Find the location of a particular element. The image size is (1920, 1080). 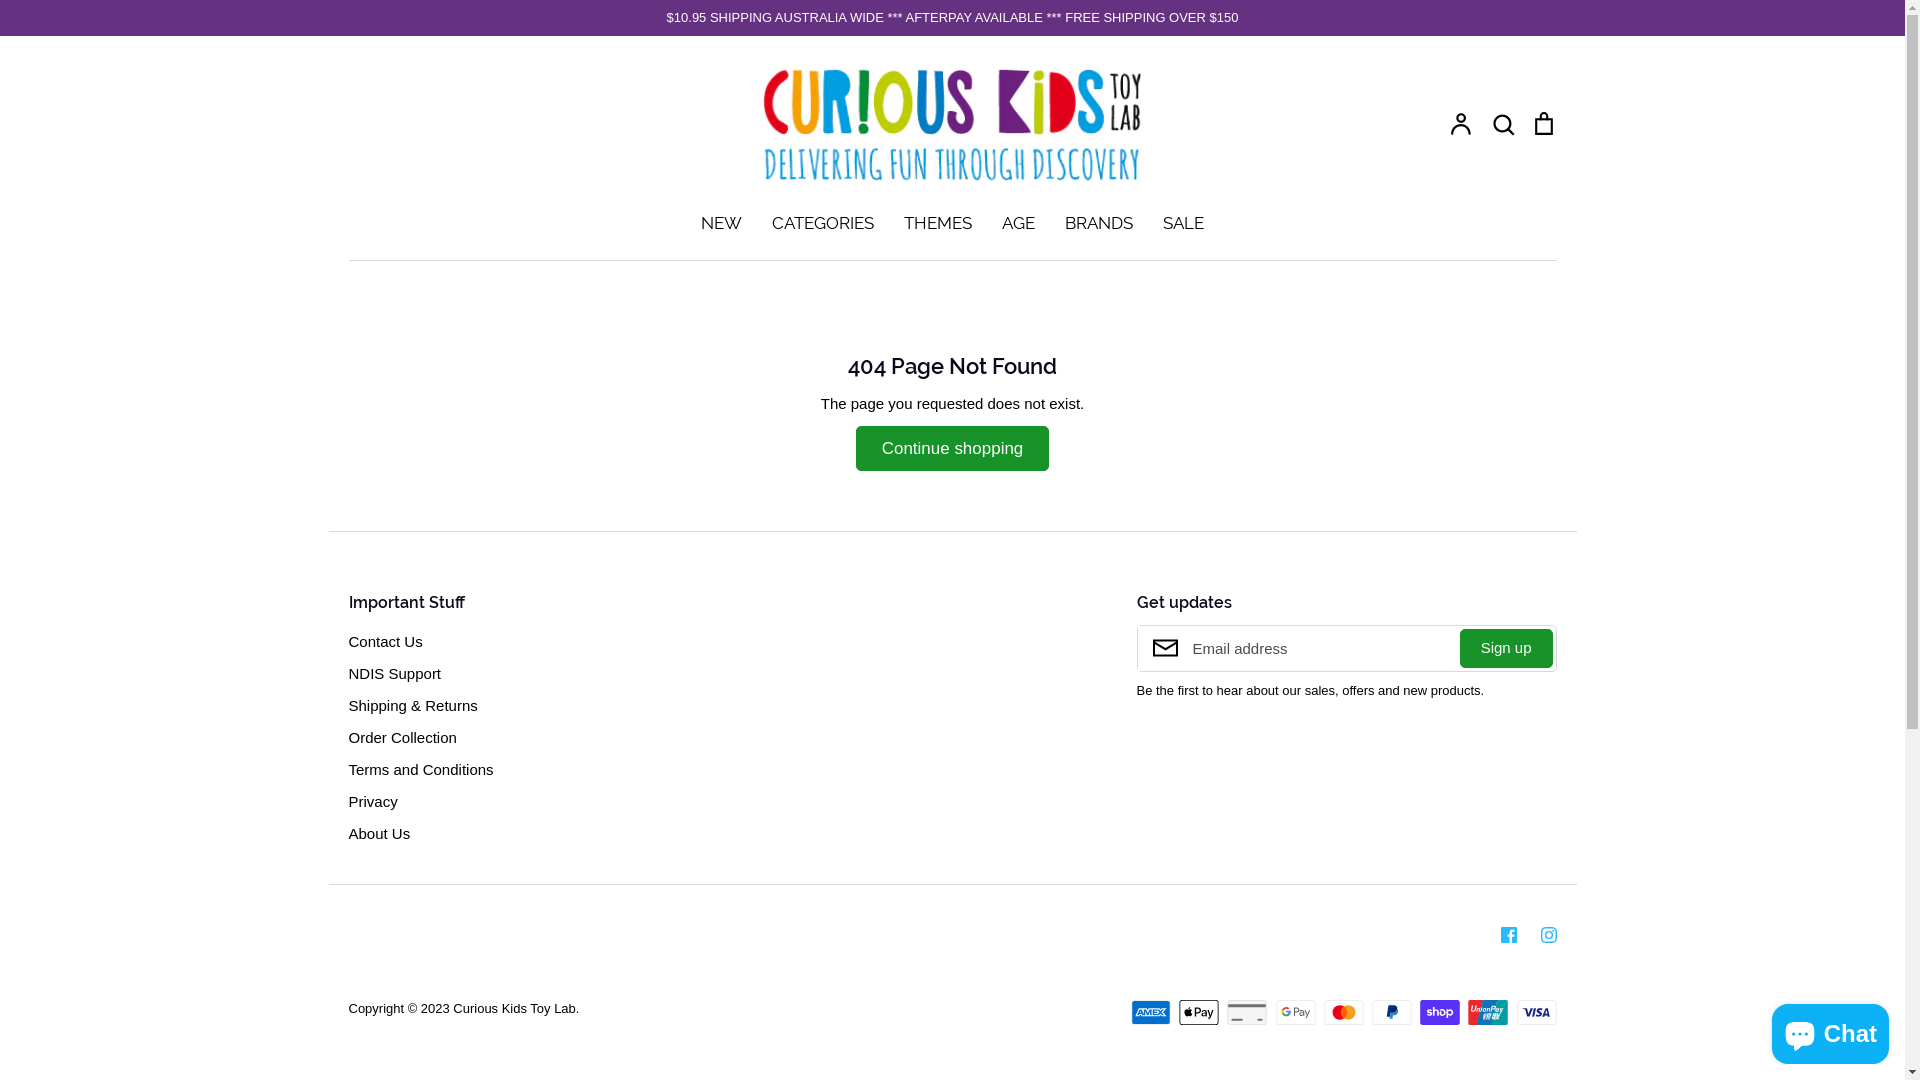

NEW is located at coordinates (722, 223).